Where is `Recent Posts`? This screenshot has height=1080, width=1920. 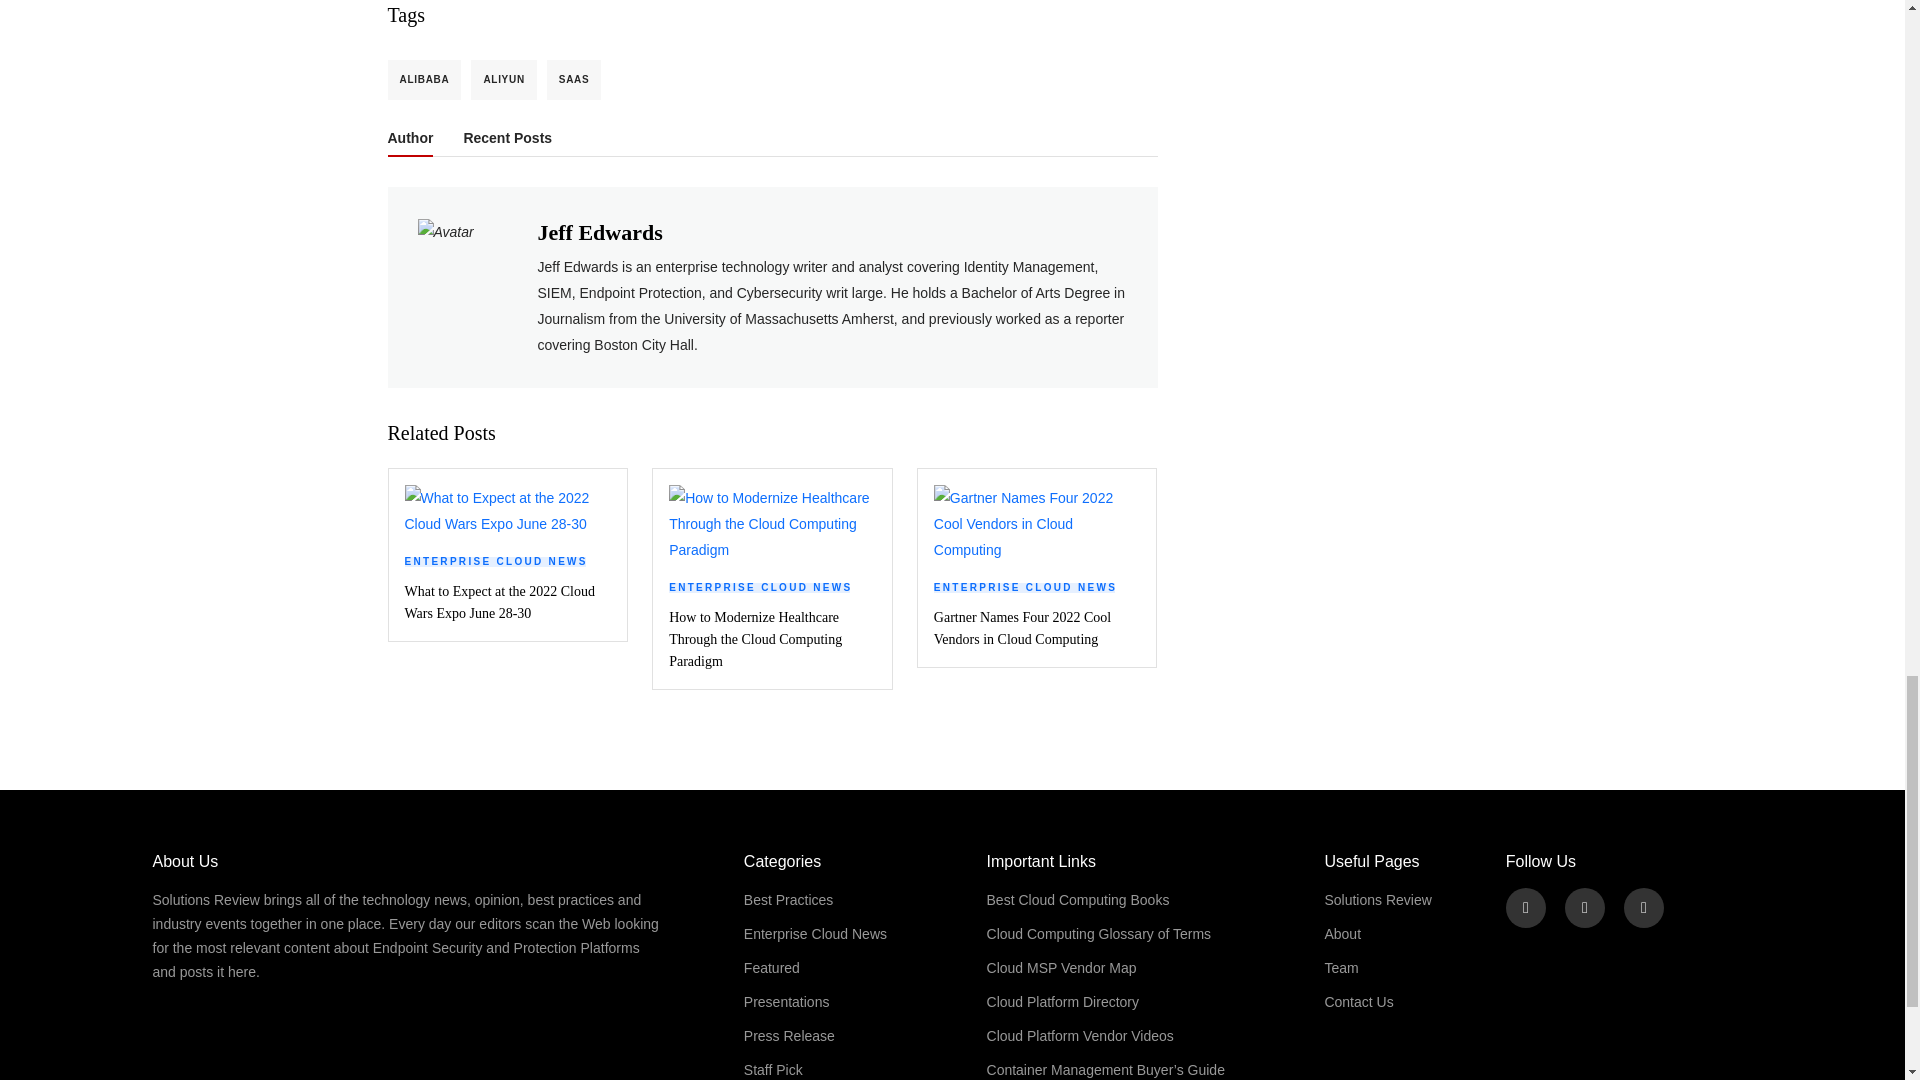 Recent Posts is located at coordinates (507, 142).